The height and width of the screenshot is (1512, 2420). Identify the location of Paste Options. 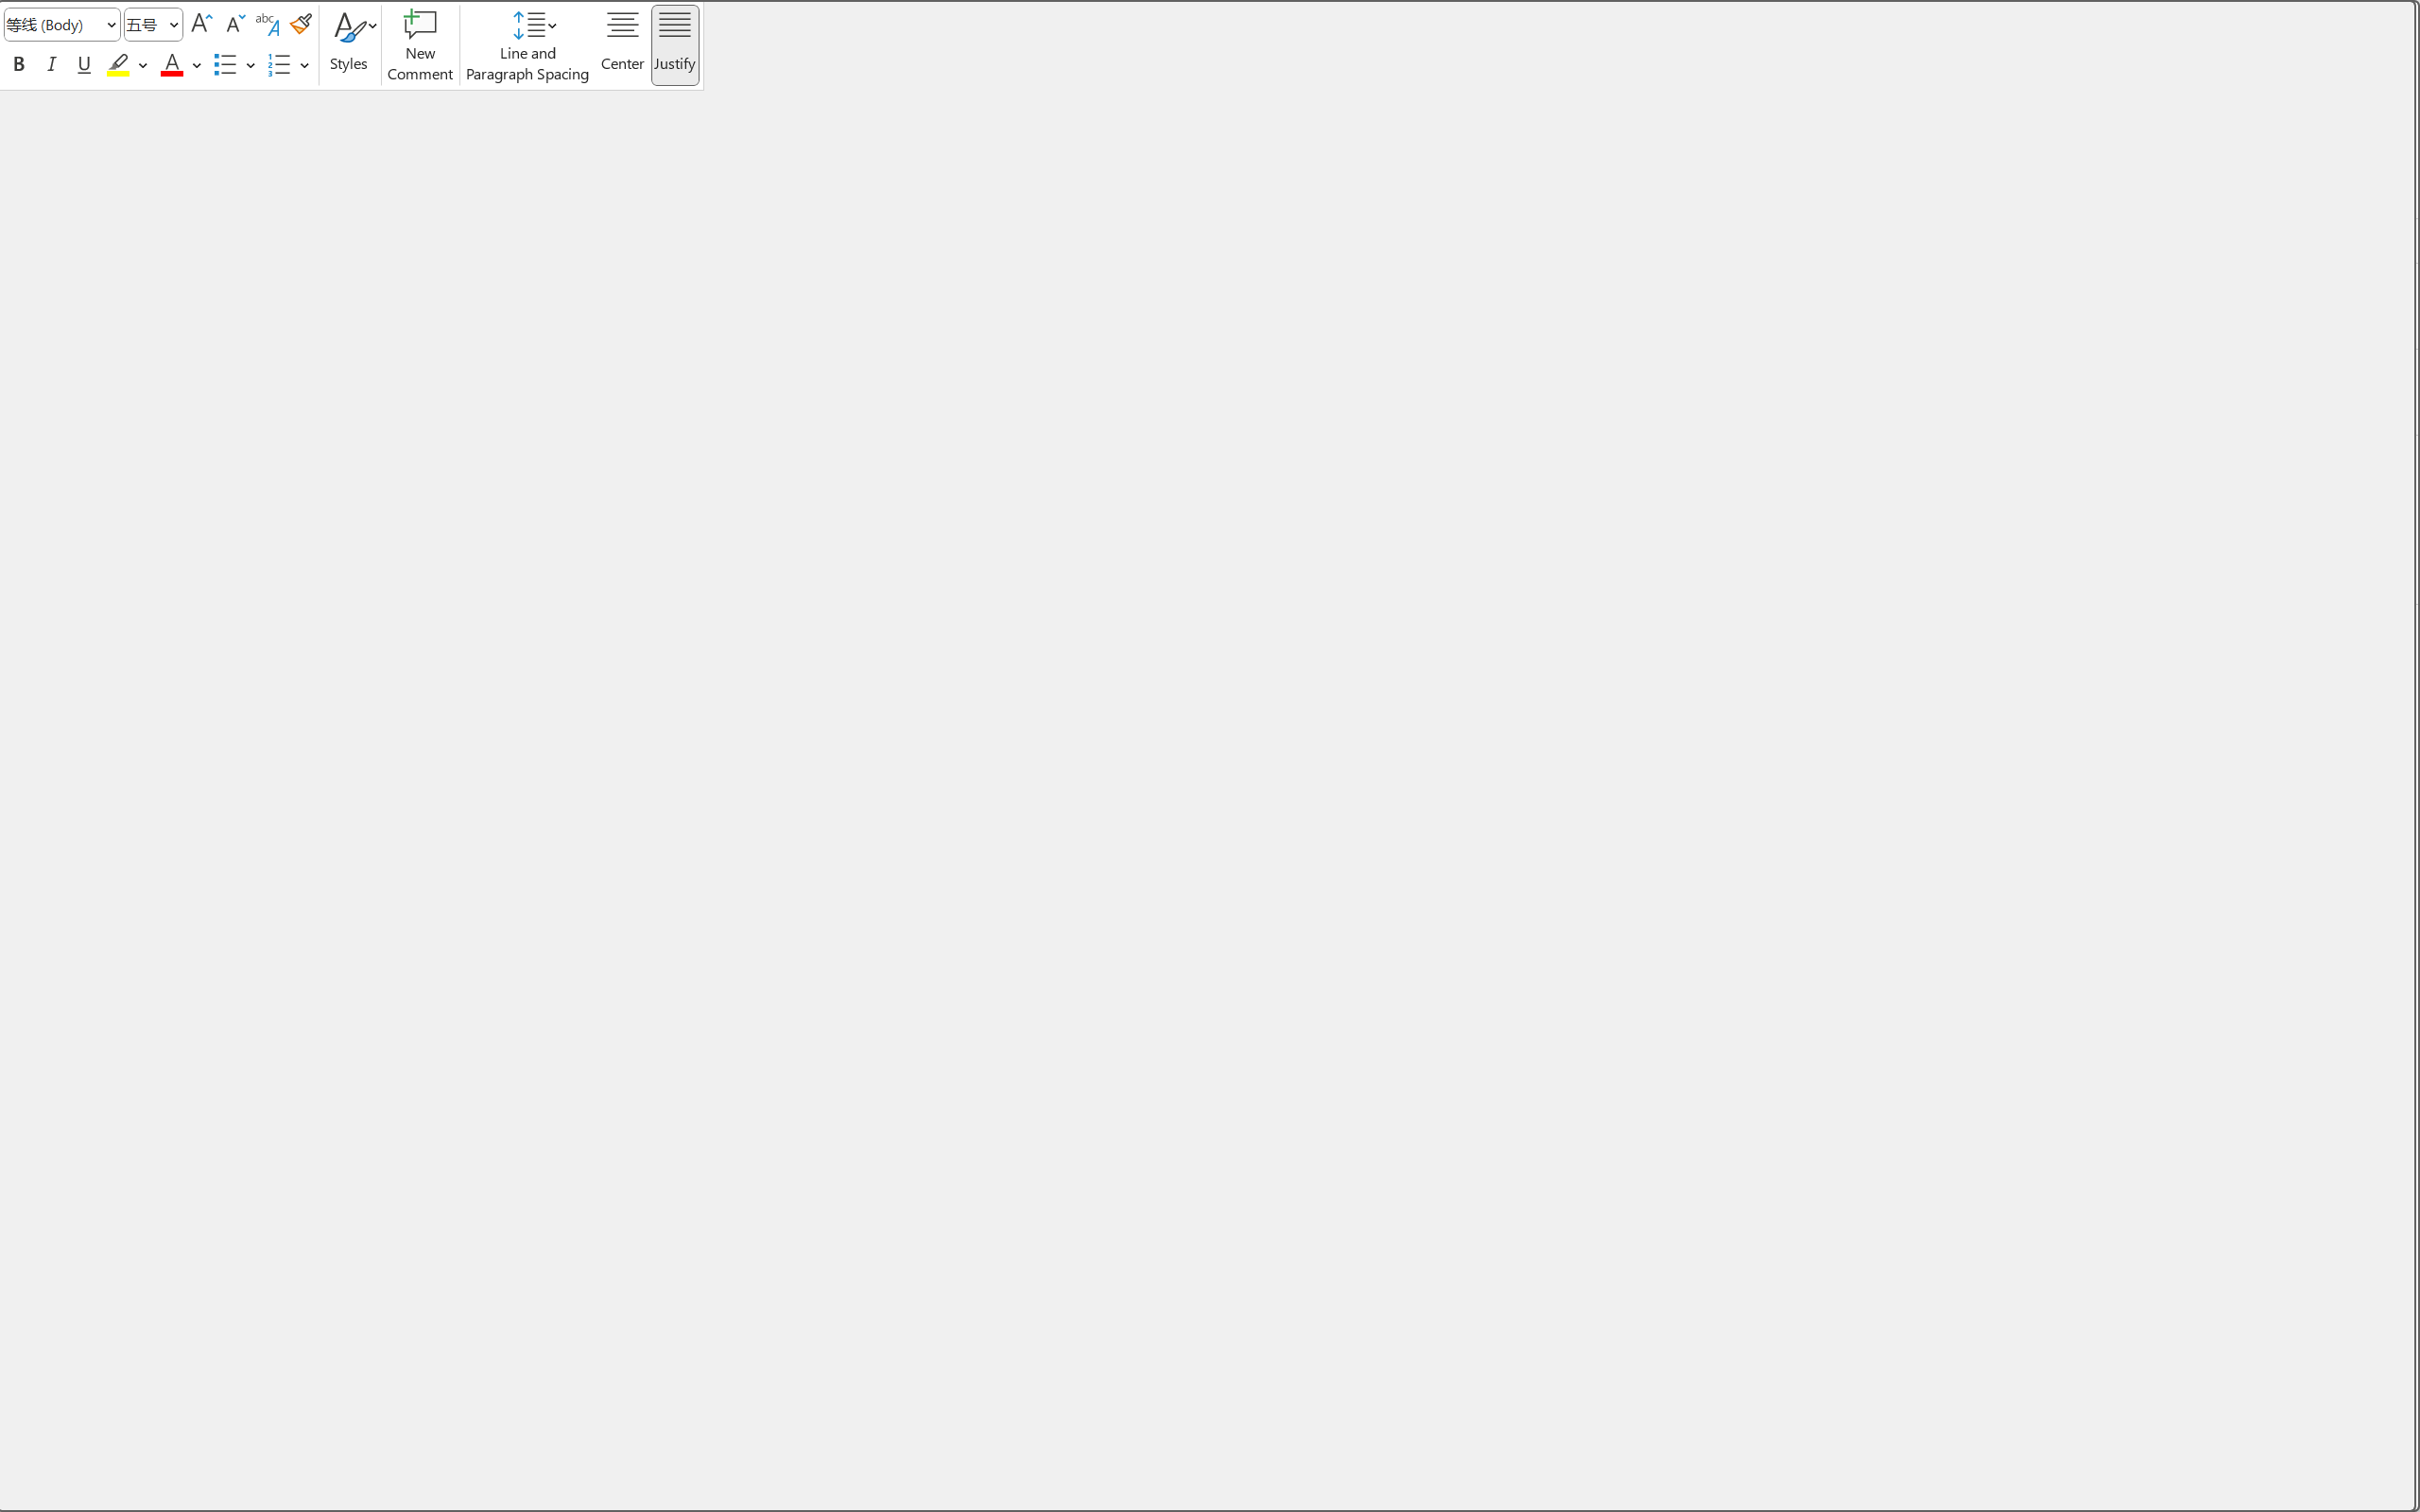
(1233, 172).